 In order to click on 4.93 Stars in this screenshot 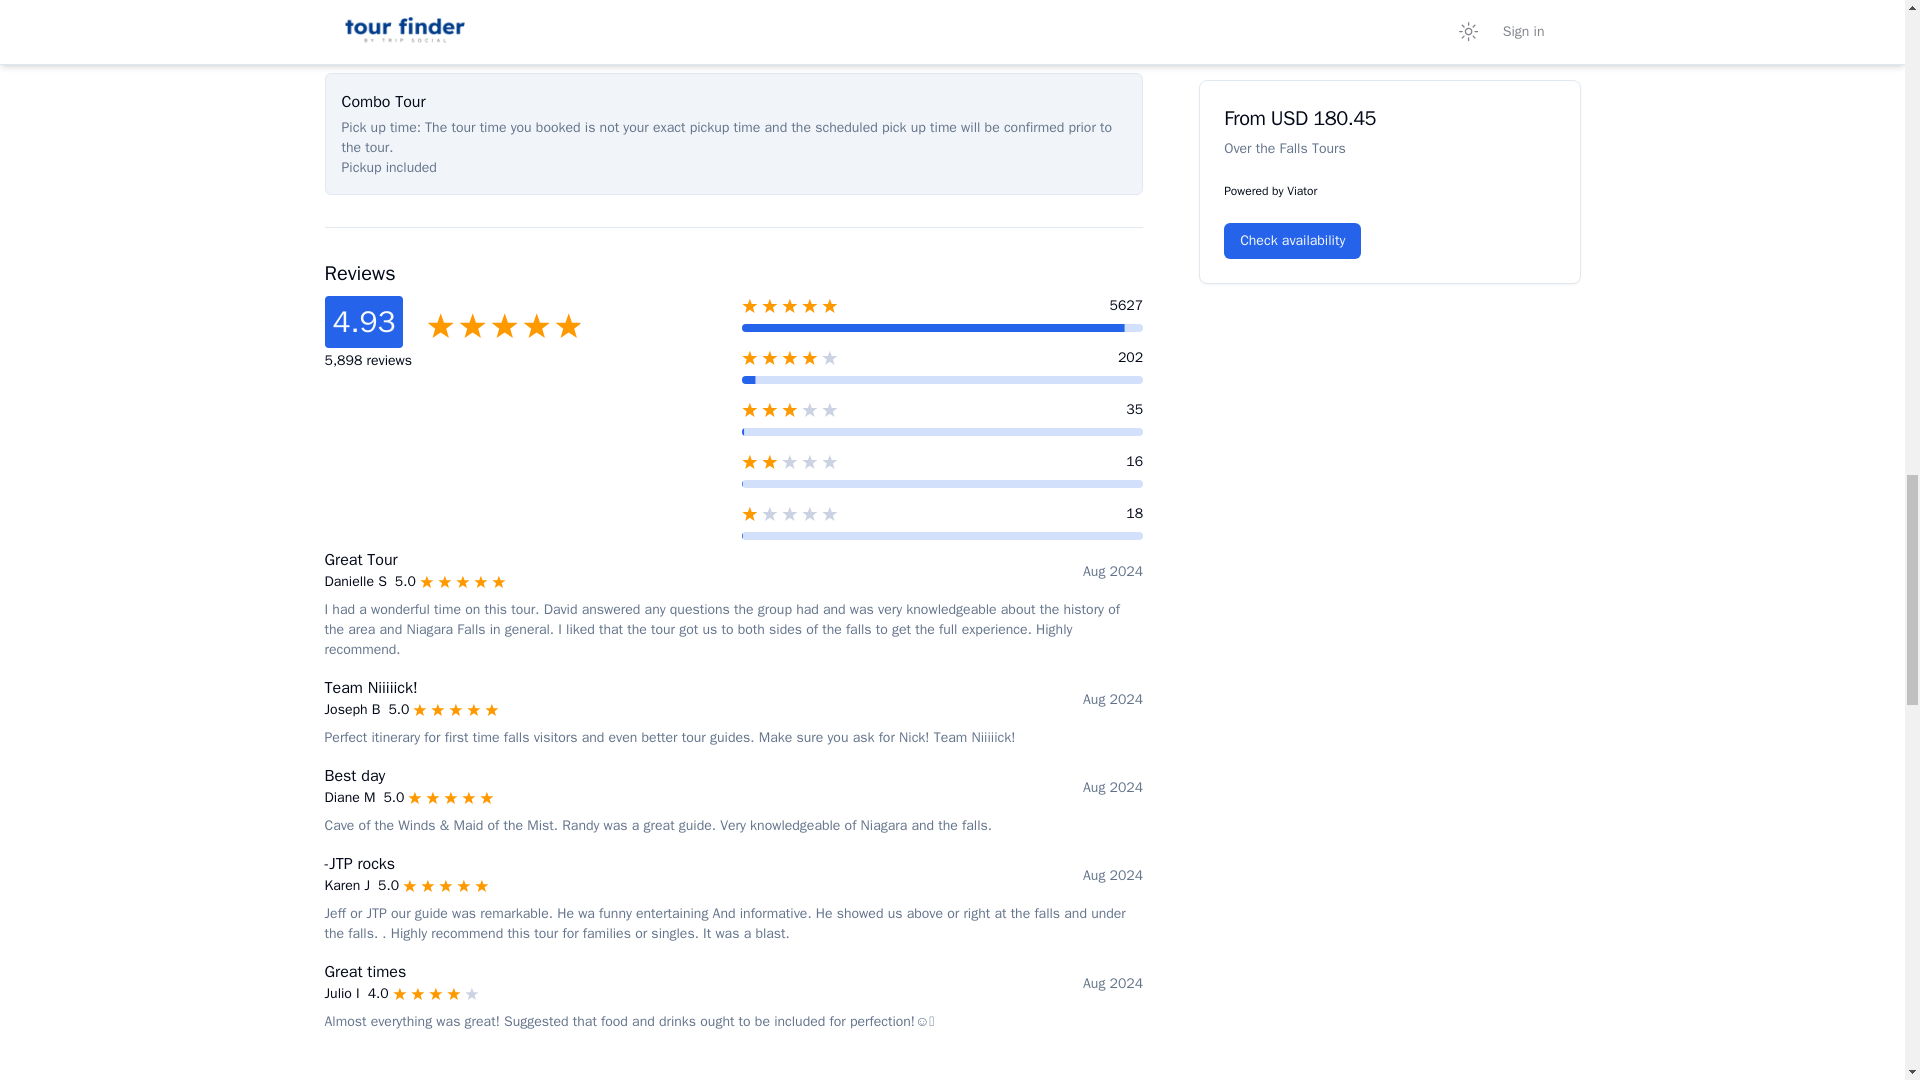, I will do `click(504, 326)`.